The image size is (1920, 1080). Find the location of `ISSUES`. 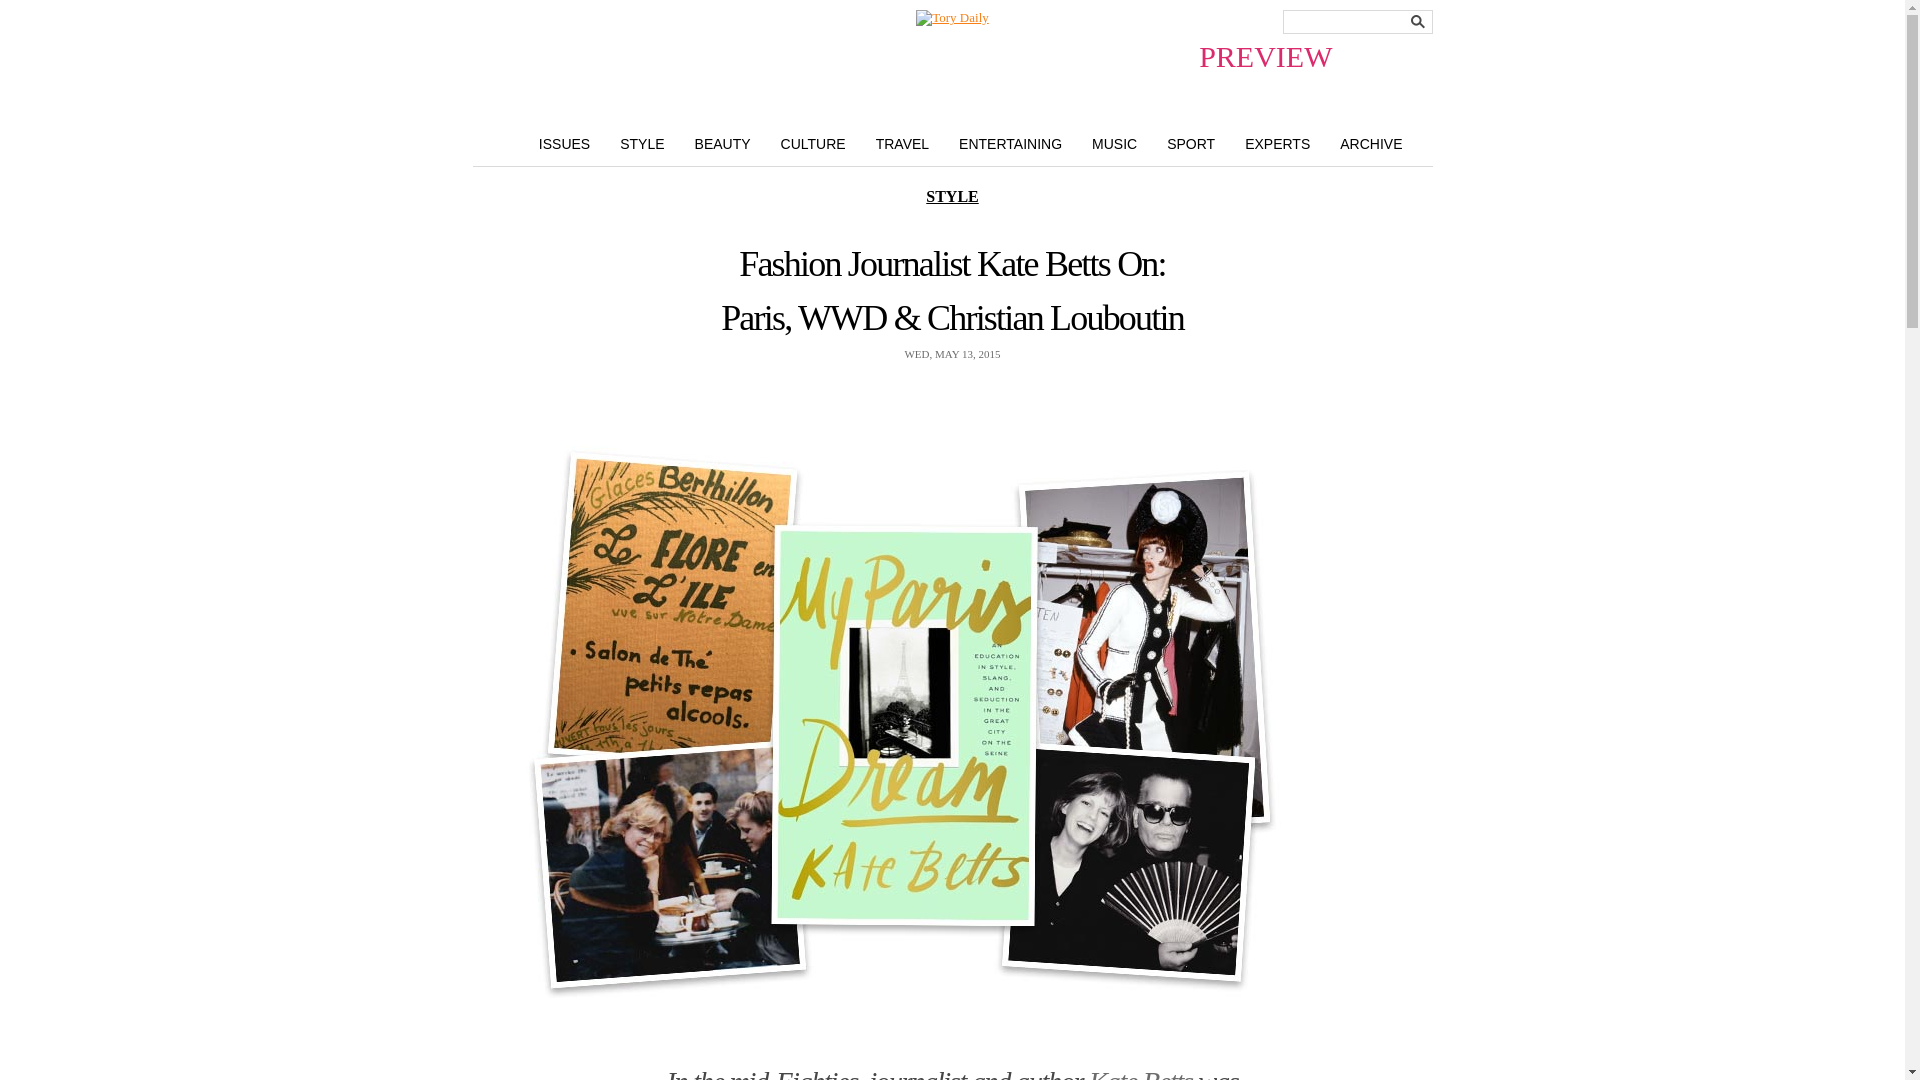

ISSUES is located at coordinates (564, 143).